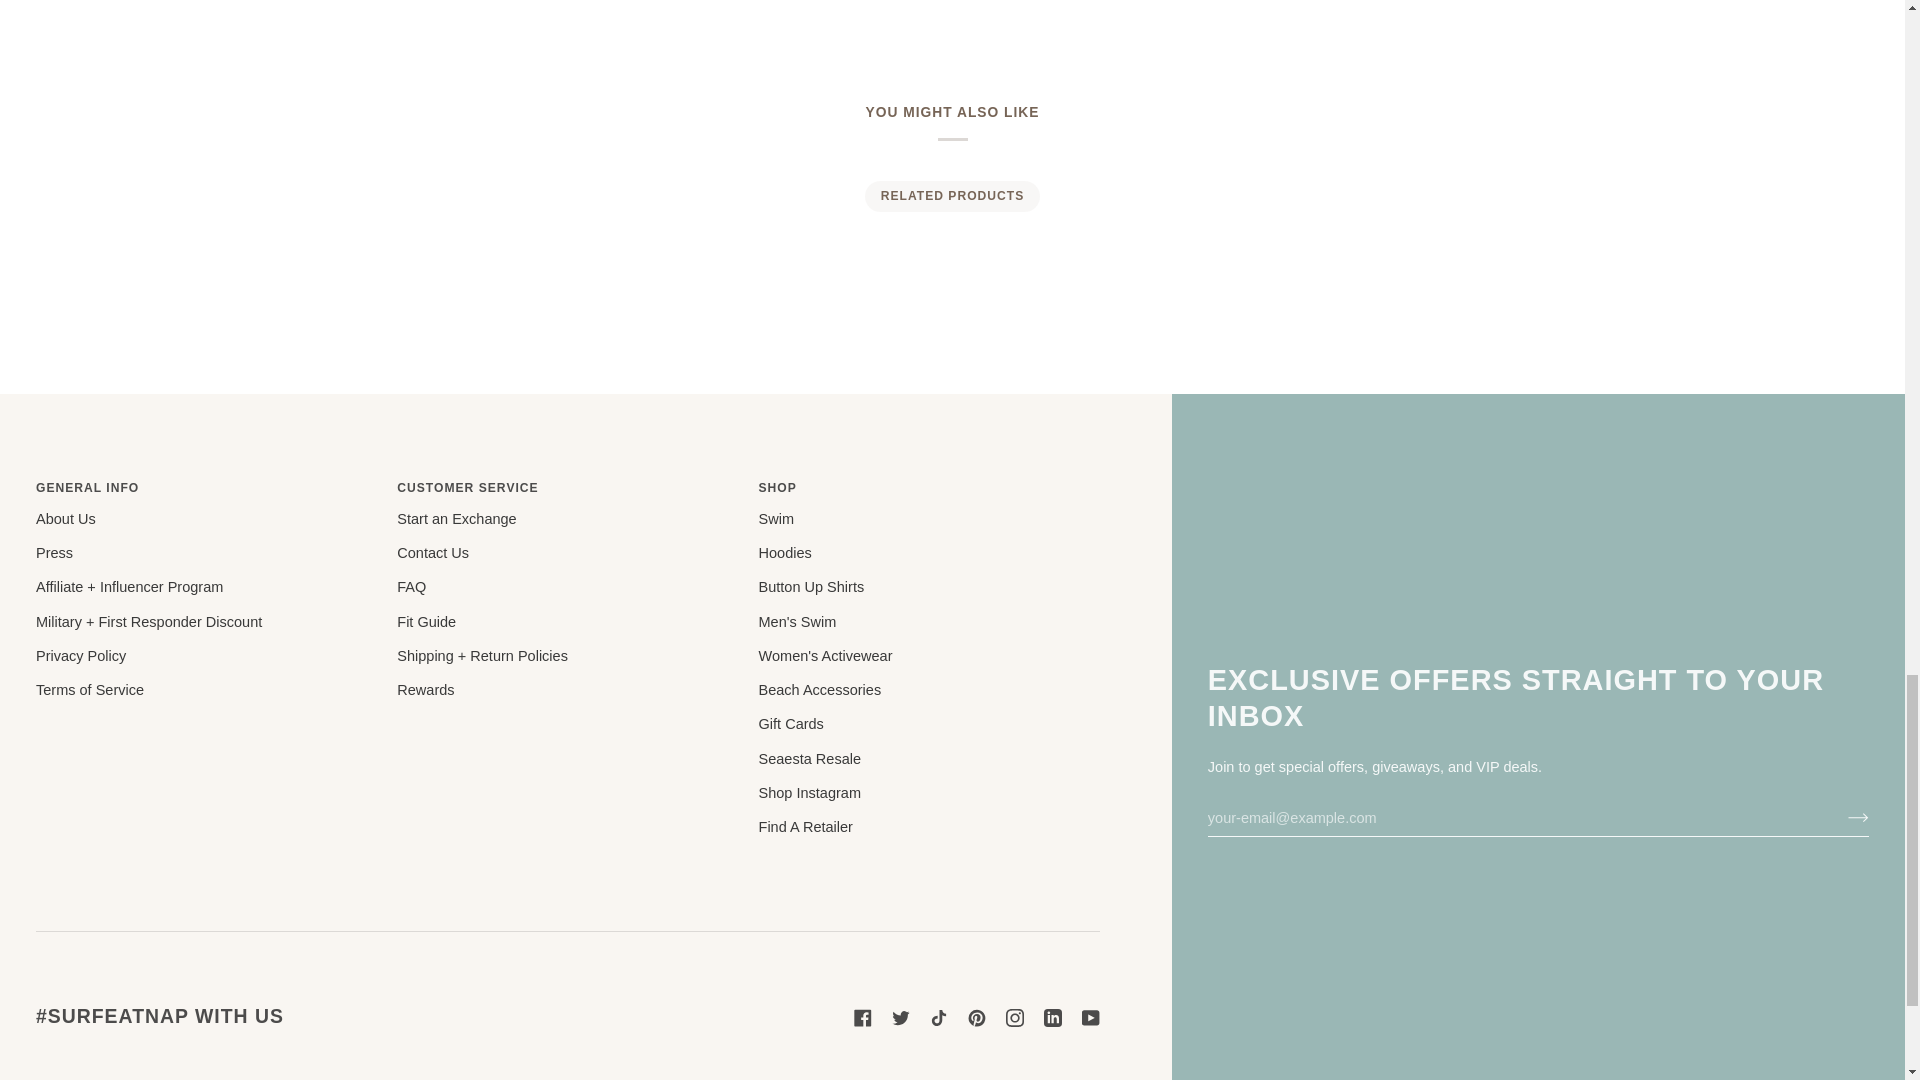  What do you see at coordinates (1091, 1018) in the screenshot?
I see `YouTube` at bounding box center [1091, 1018].